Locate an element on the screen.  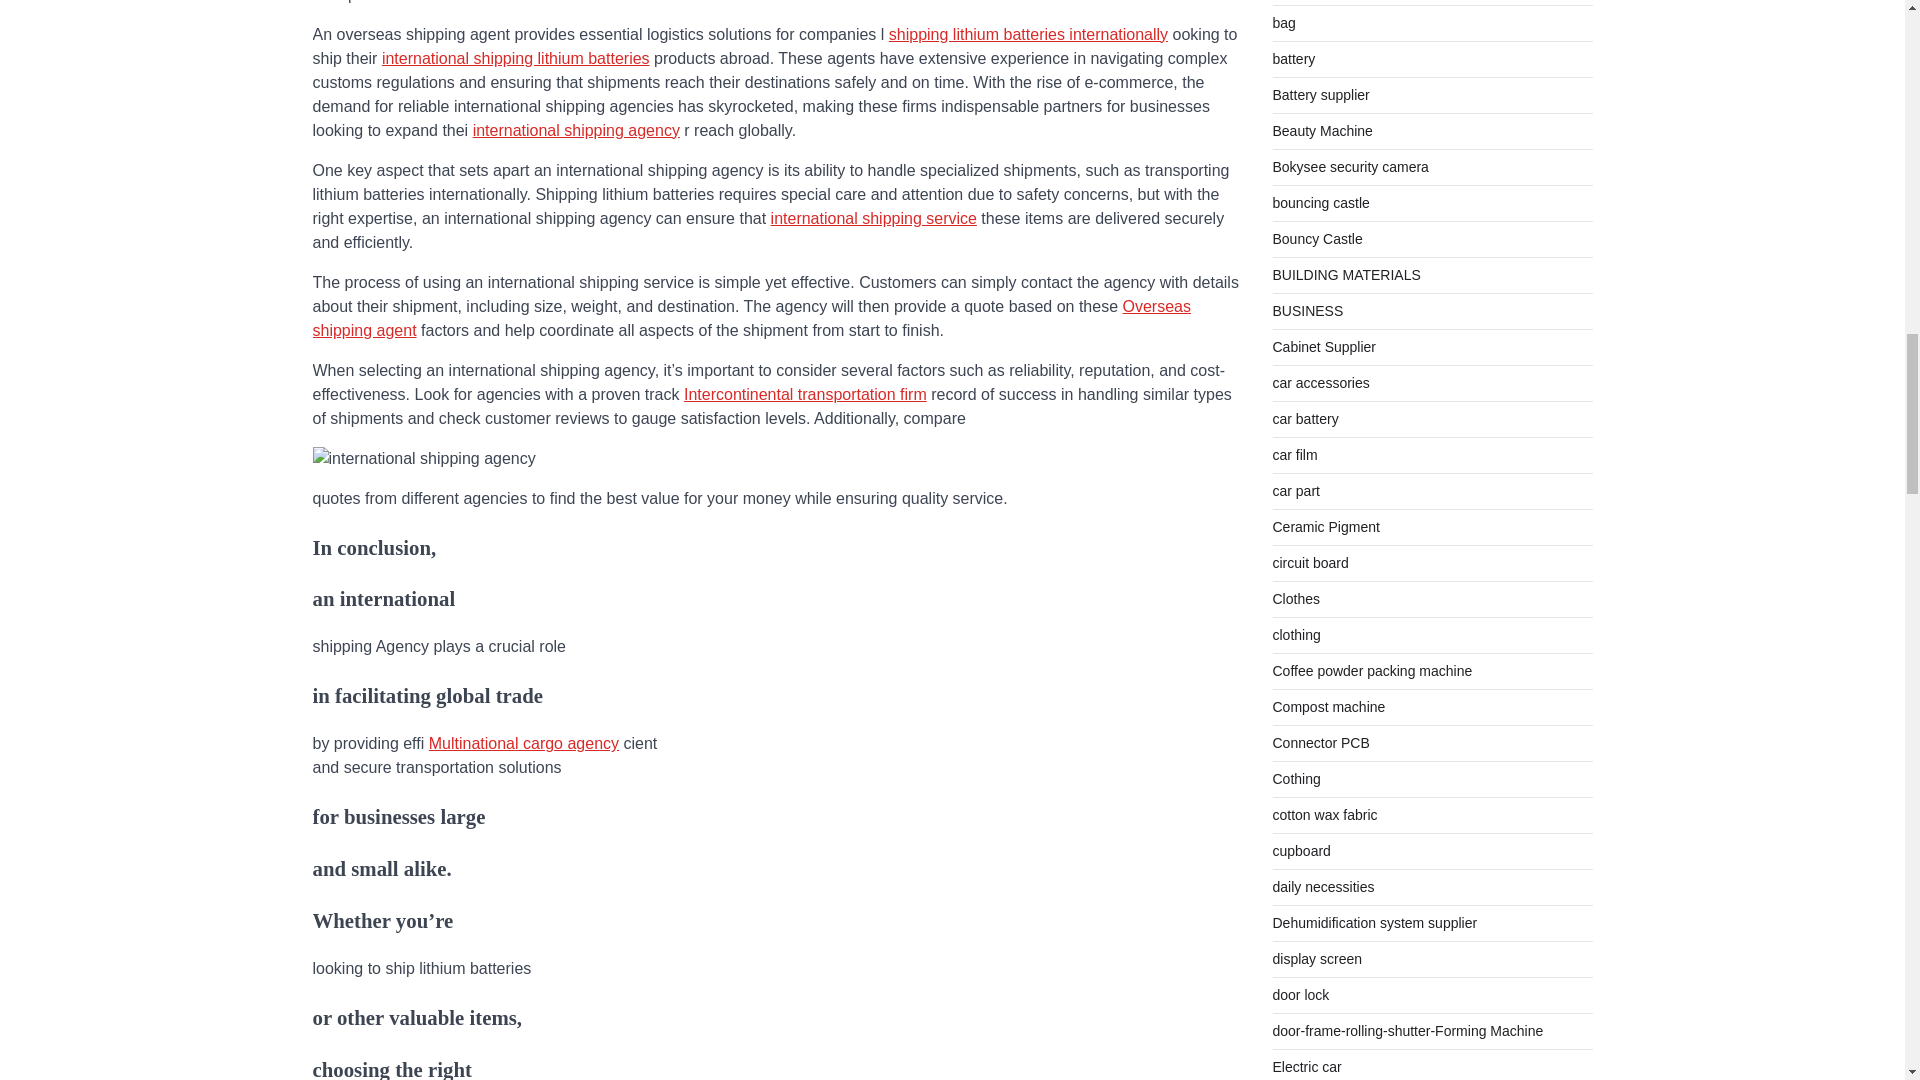
shipping lithium batteries internationally is located at coordinates (1028, 34).